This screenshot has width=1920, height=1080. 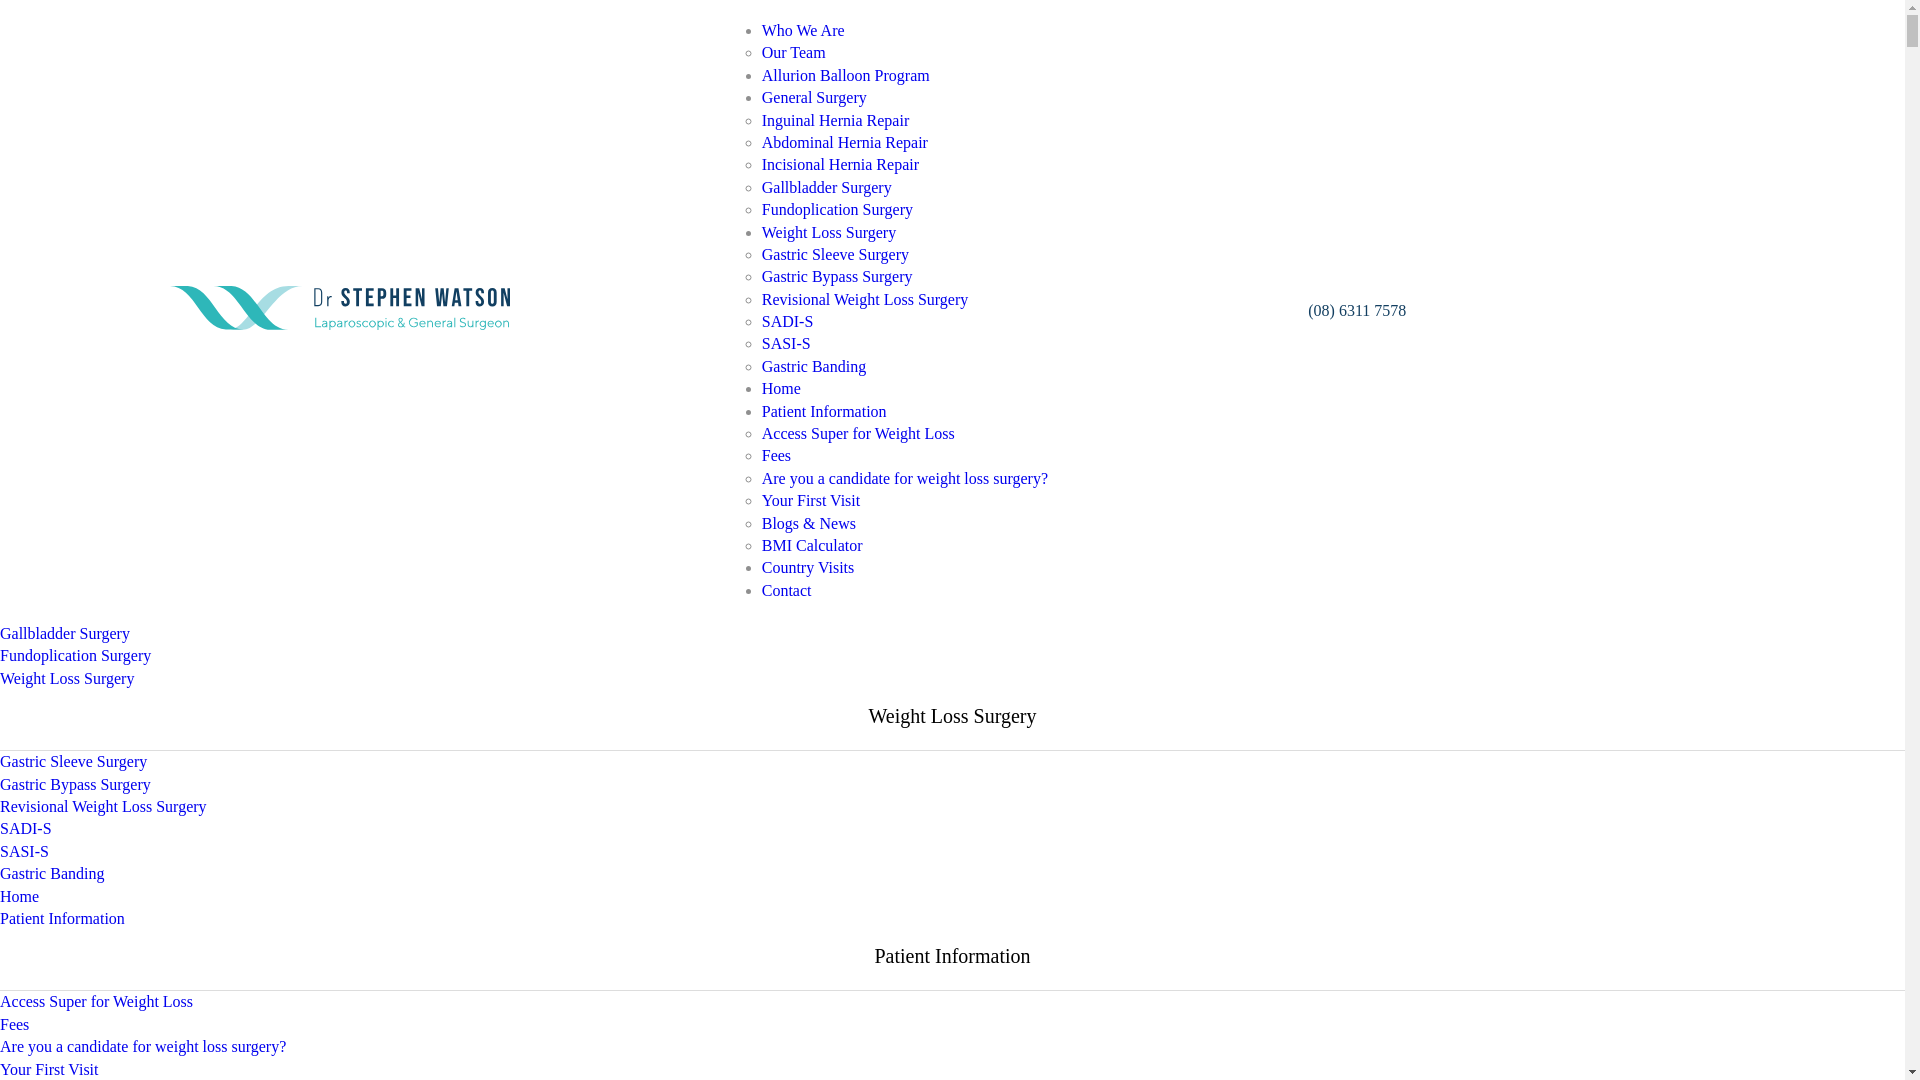 I want to click on Inguinal Hernia Repair, so click(x=836, y=120).